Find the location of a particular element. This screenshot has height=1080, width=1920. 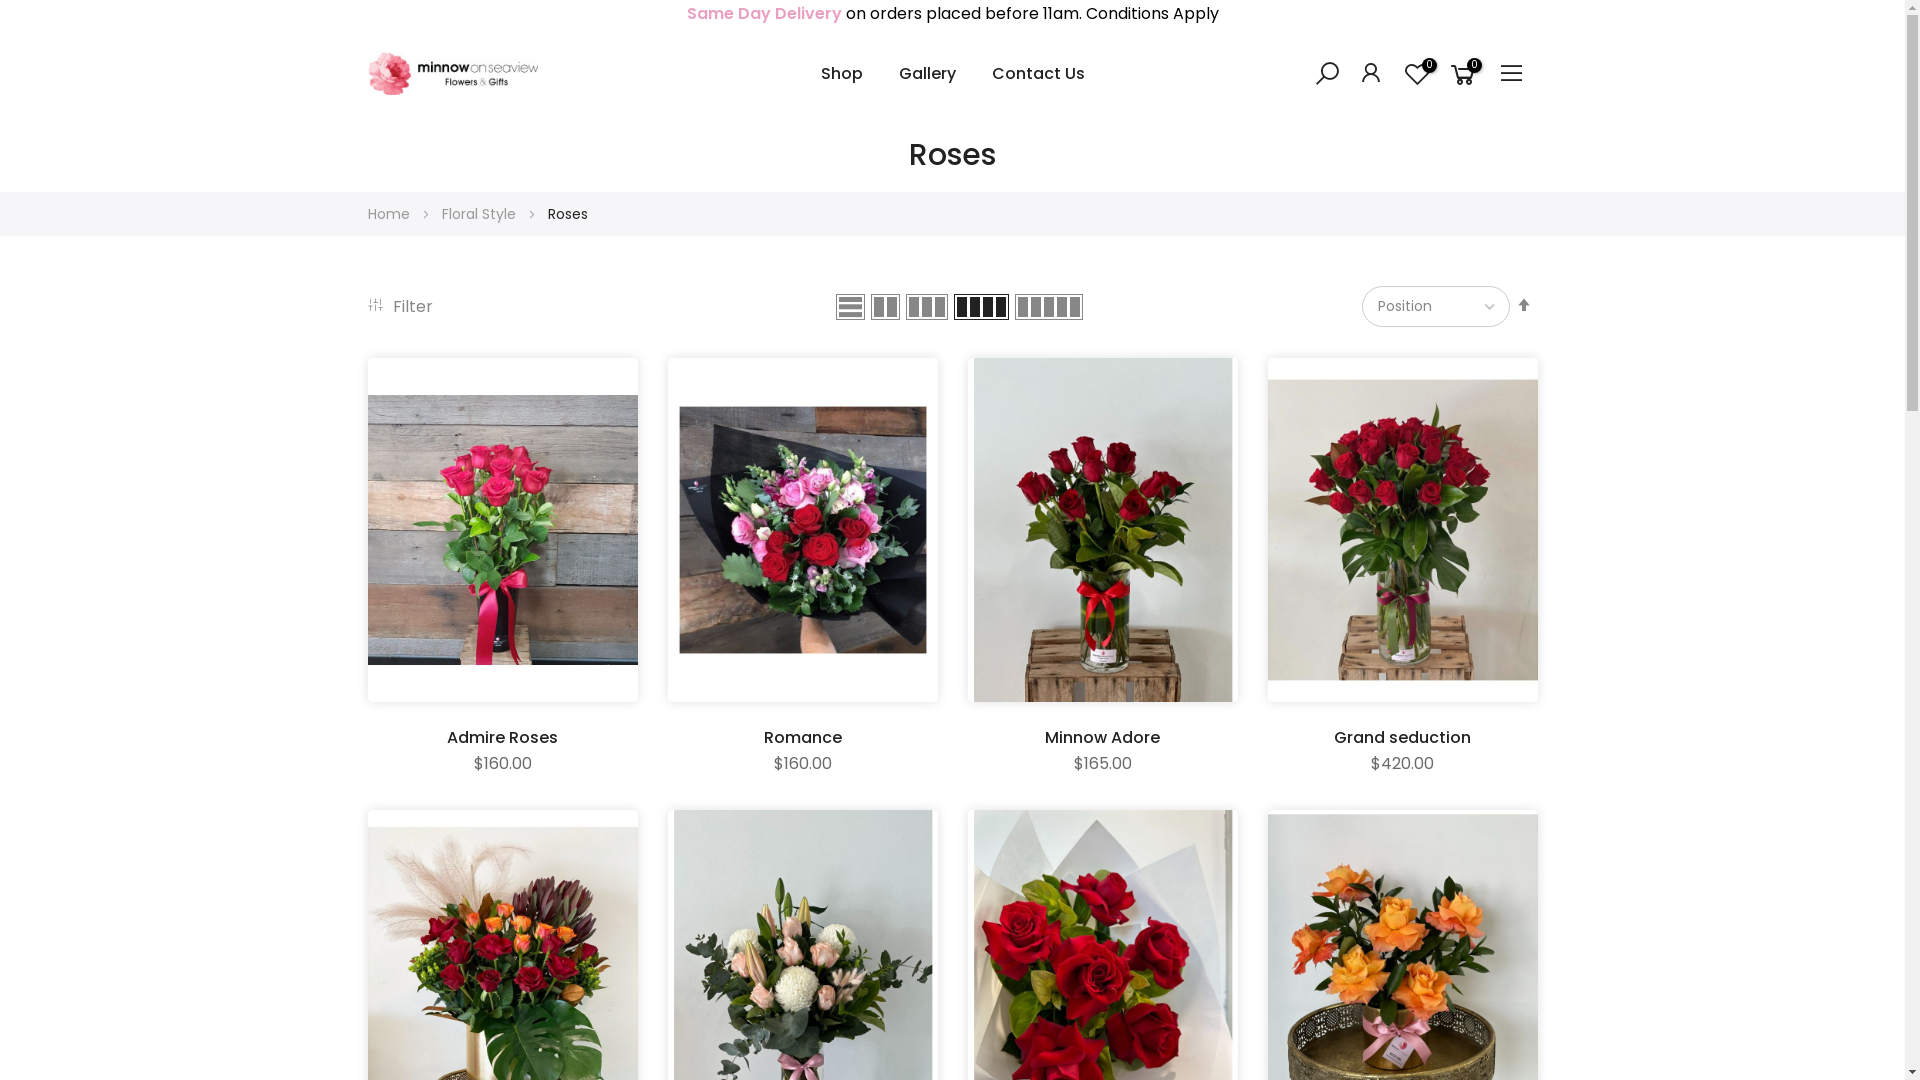

My Cart
0 is located at coordinates (1462, 74).